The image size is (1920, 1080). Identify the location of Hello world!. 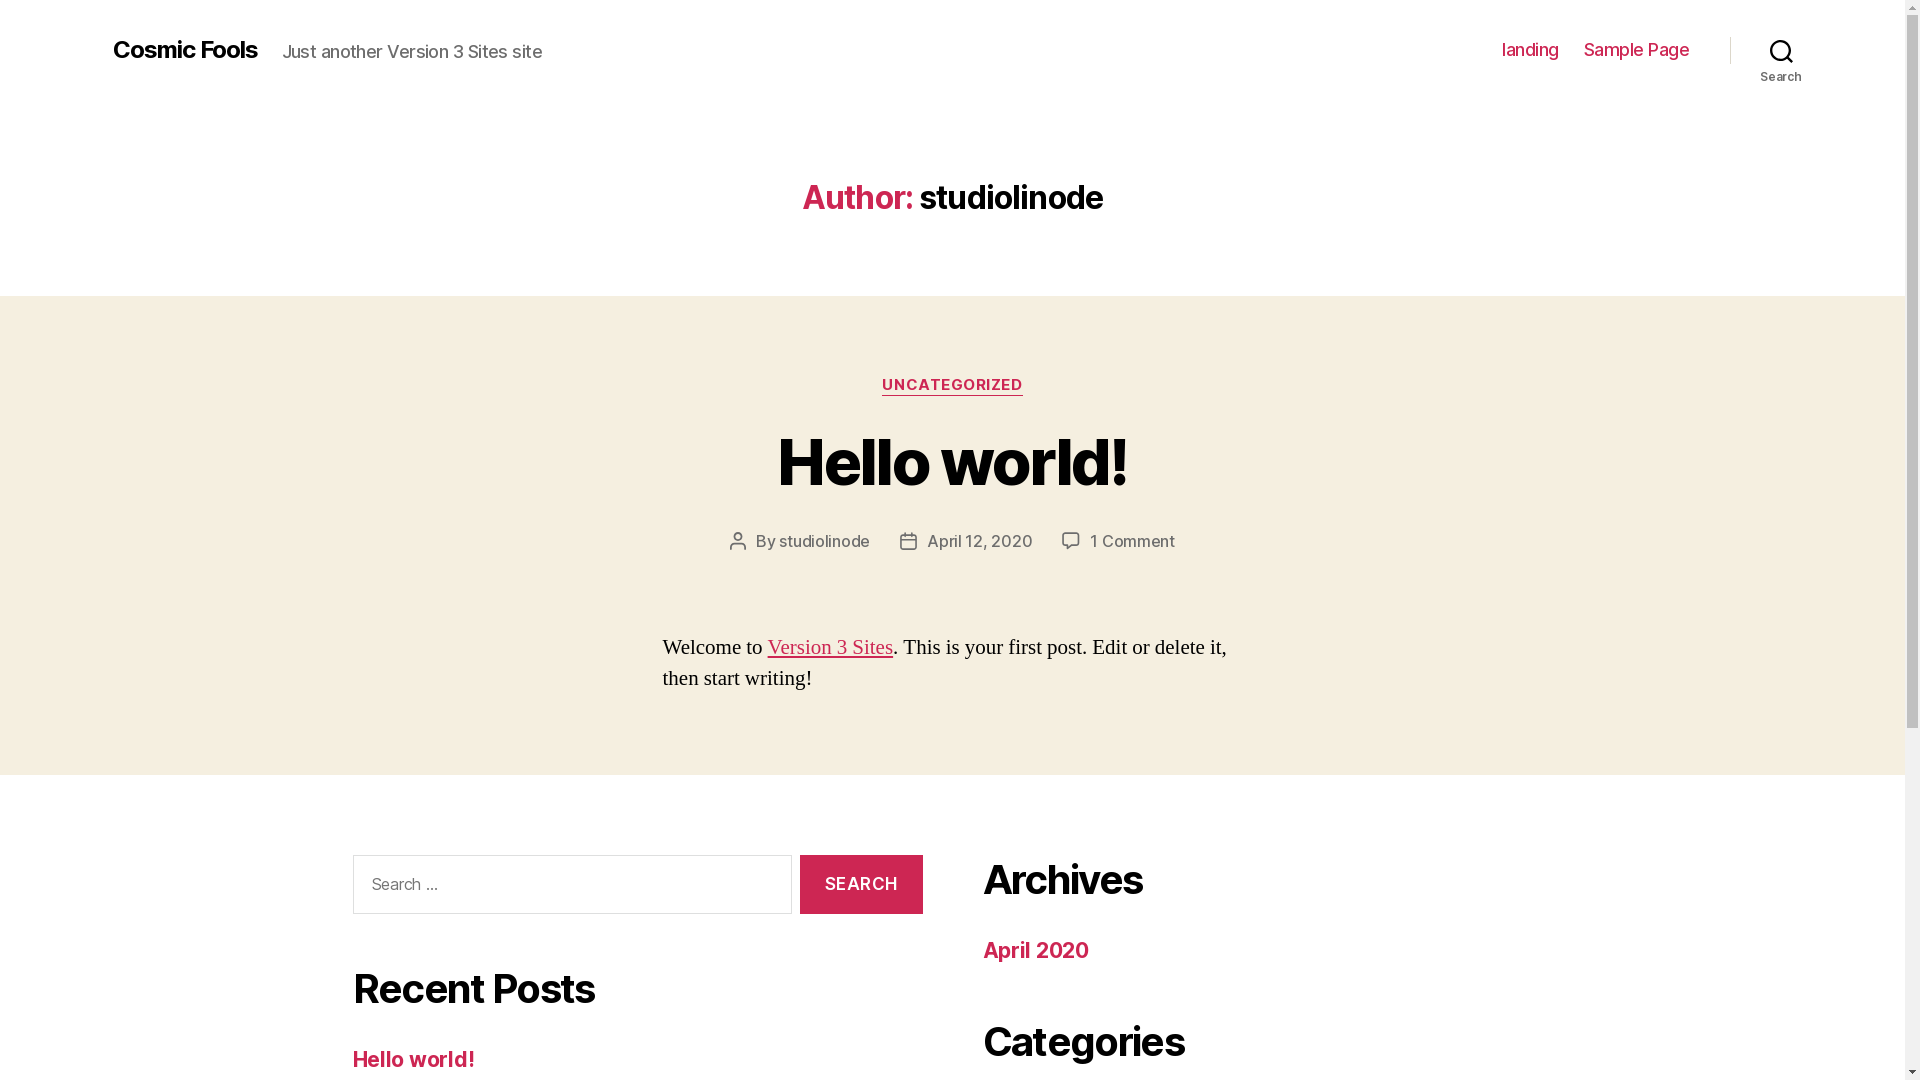
(952, 462).